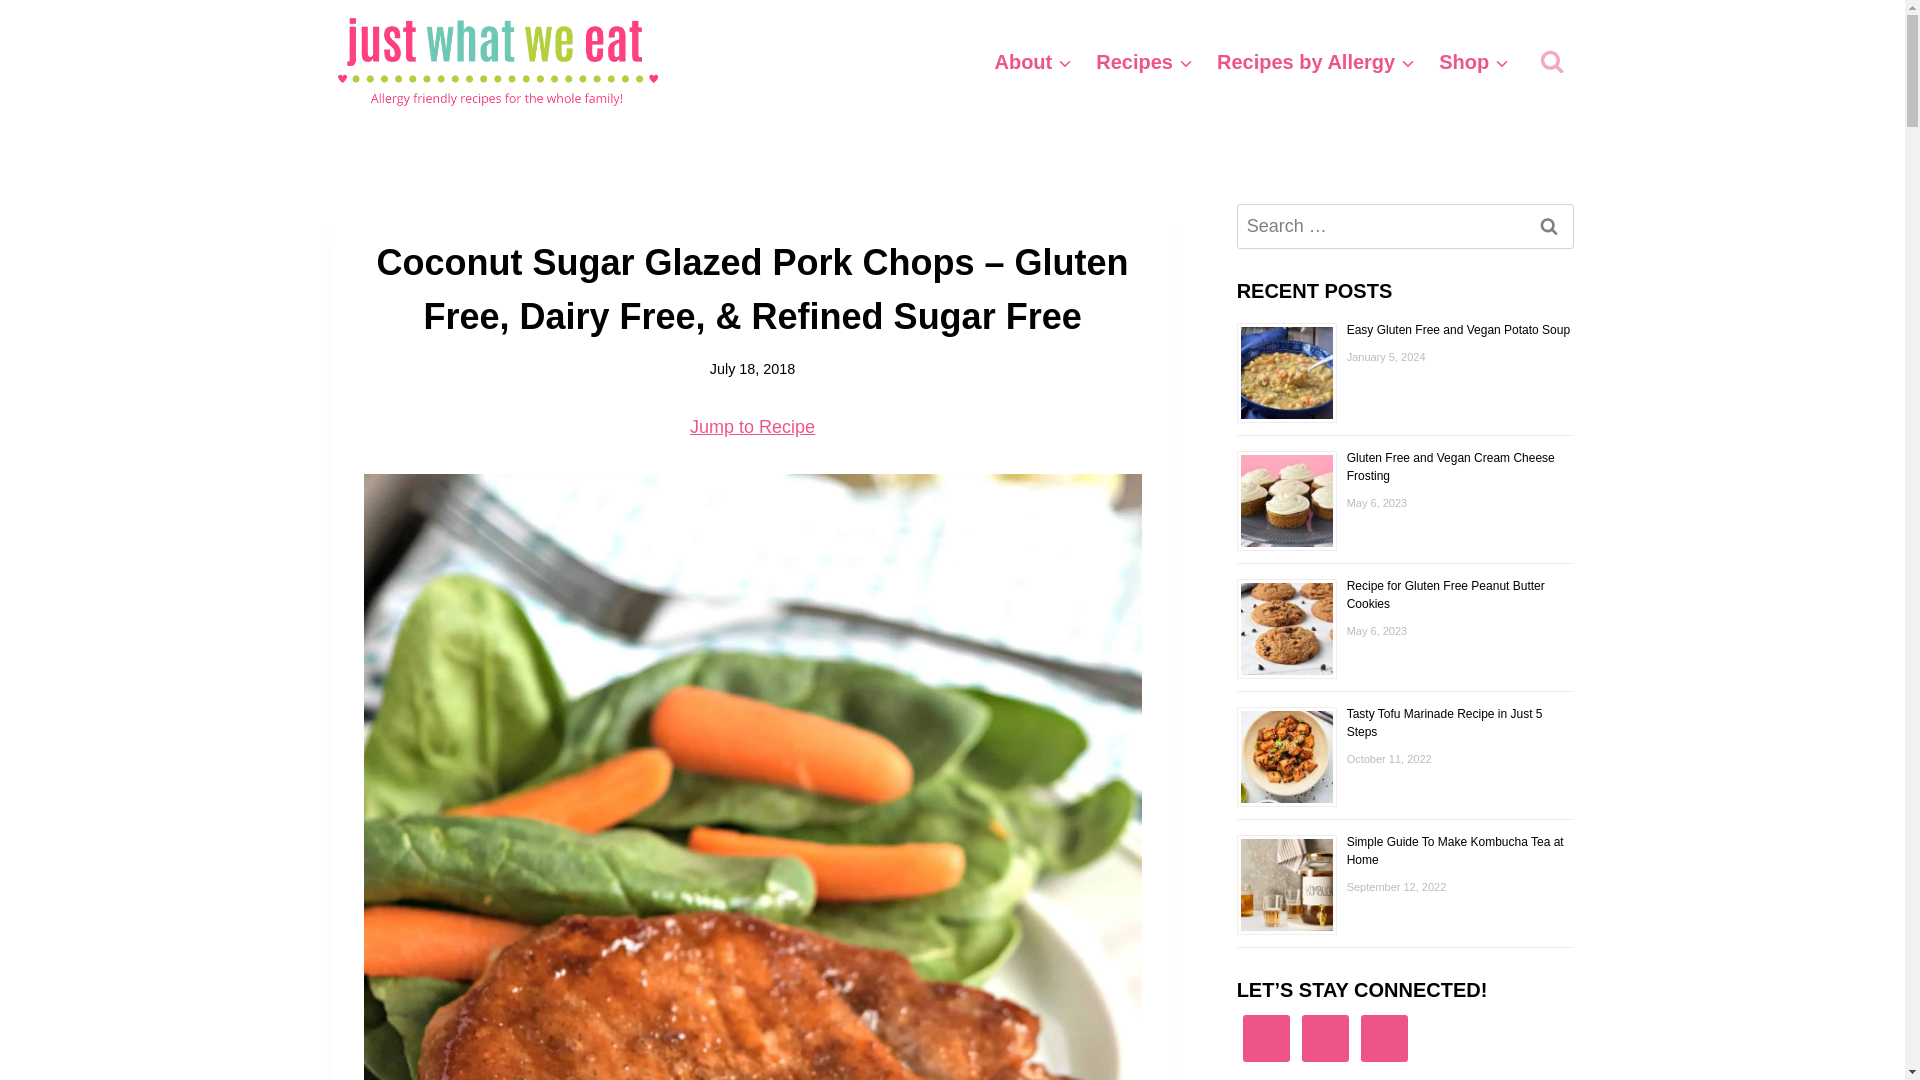 This screenshot has width=1920, height=1080. I want to click on Jump to Recipe, so click(752, 426).